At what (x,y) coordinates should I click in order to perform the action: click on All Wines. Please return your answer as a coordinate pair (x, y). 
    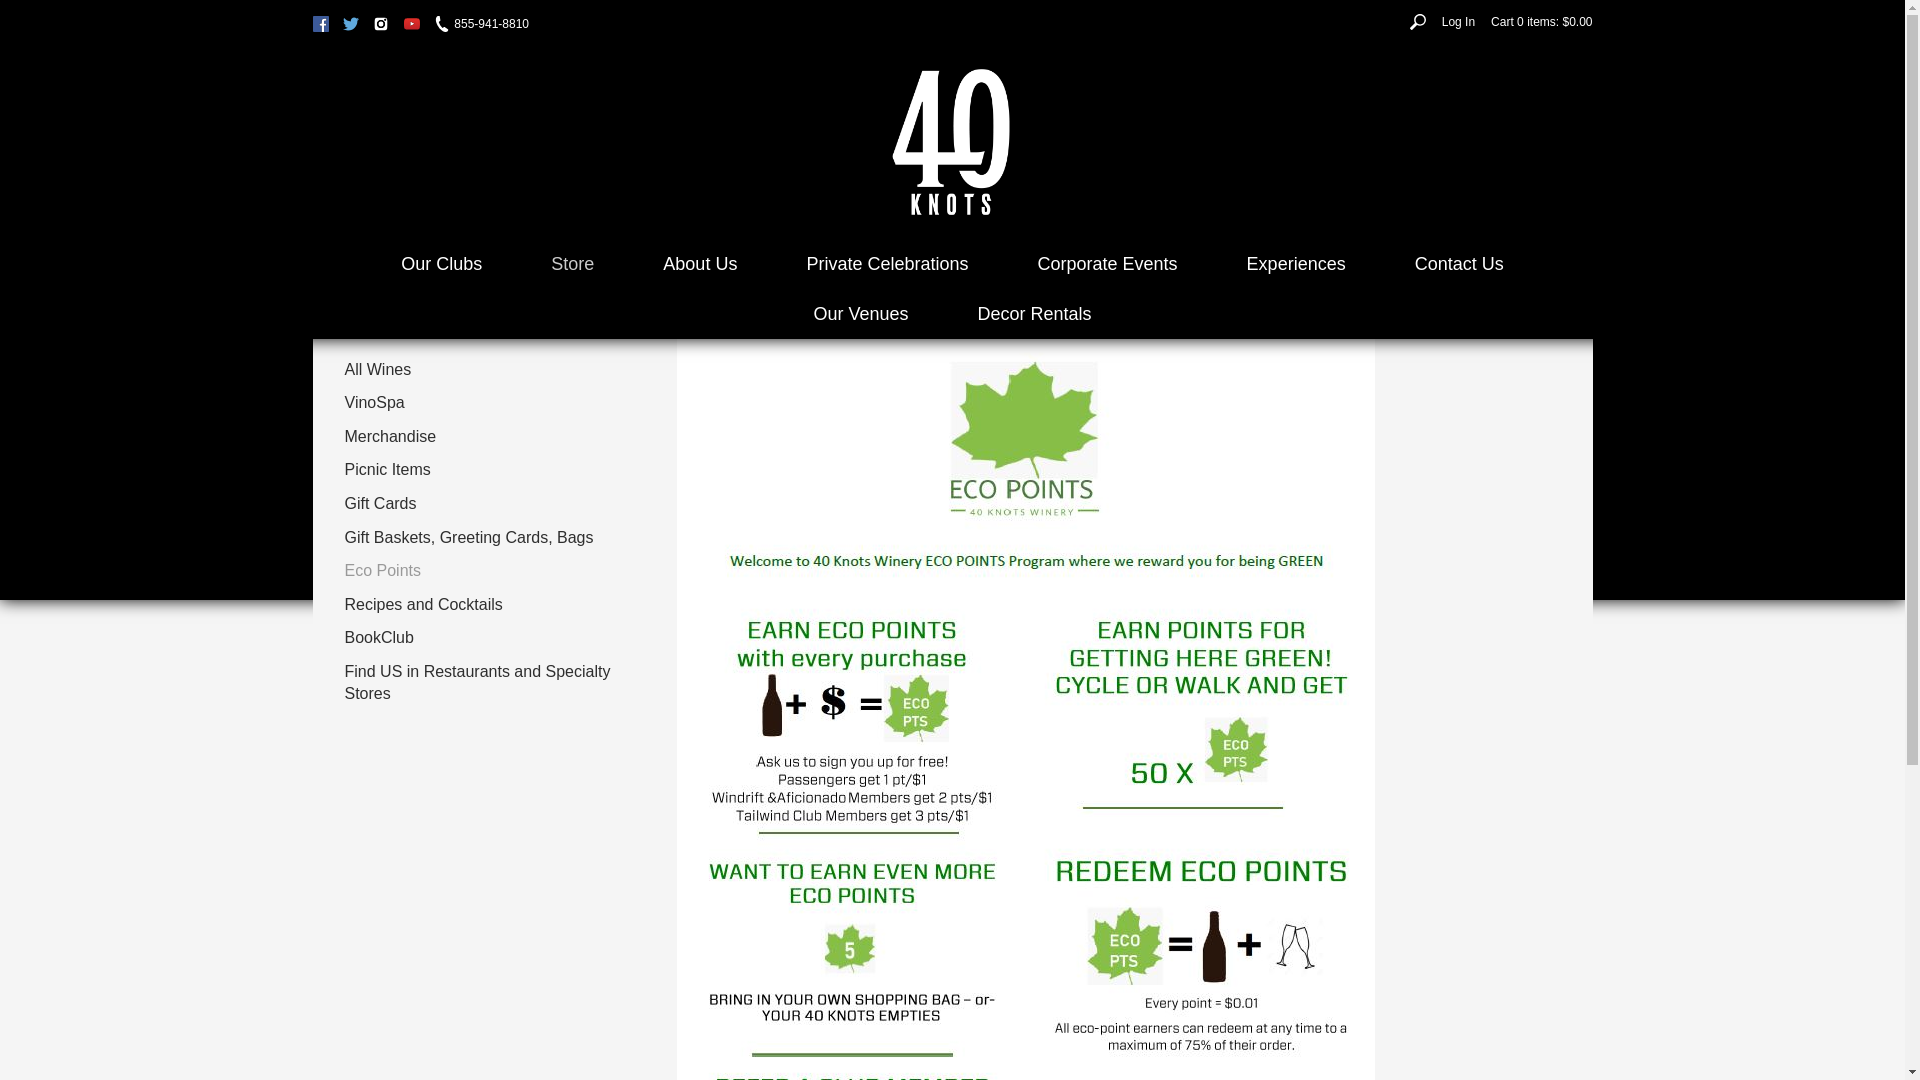
    Looking at the image, I should click on (486, 370).